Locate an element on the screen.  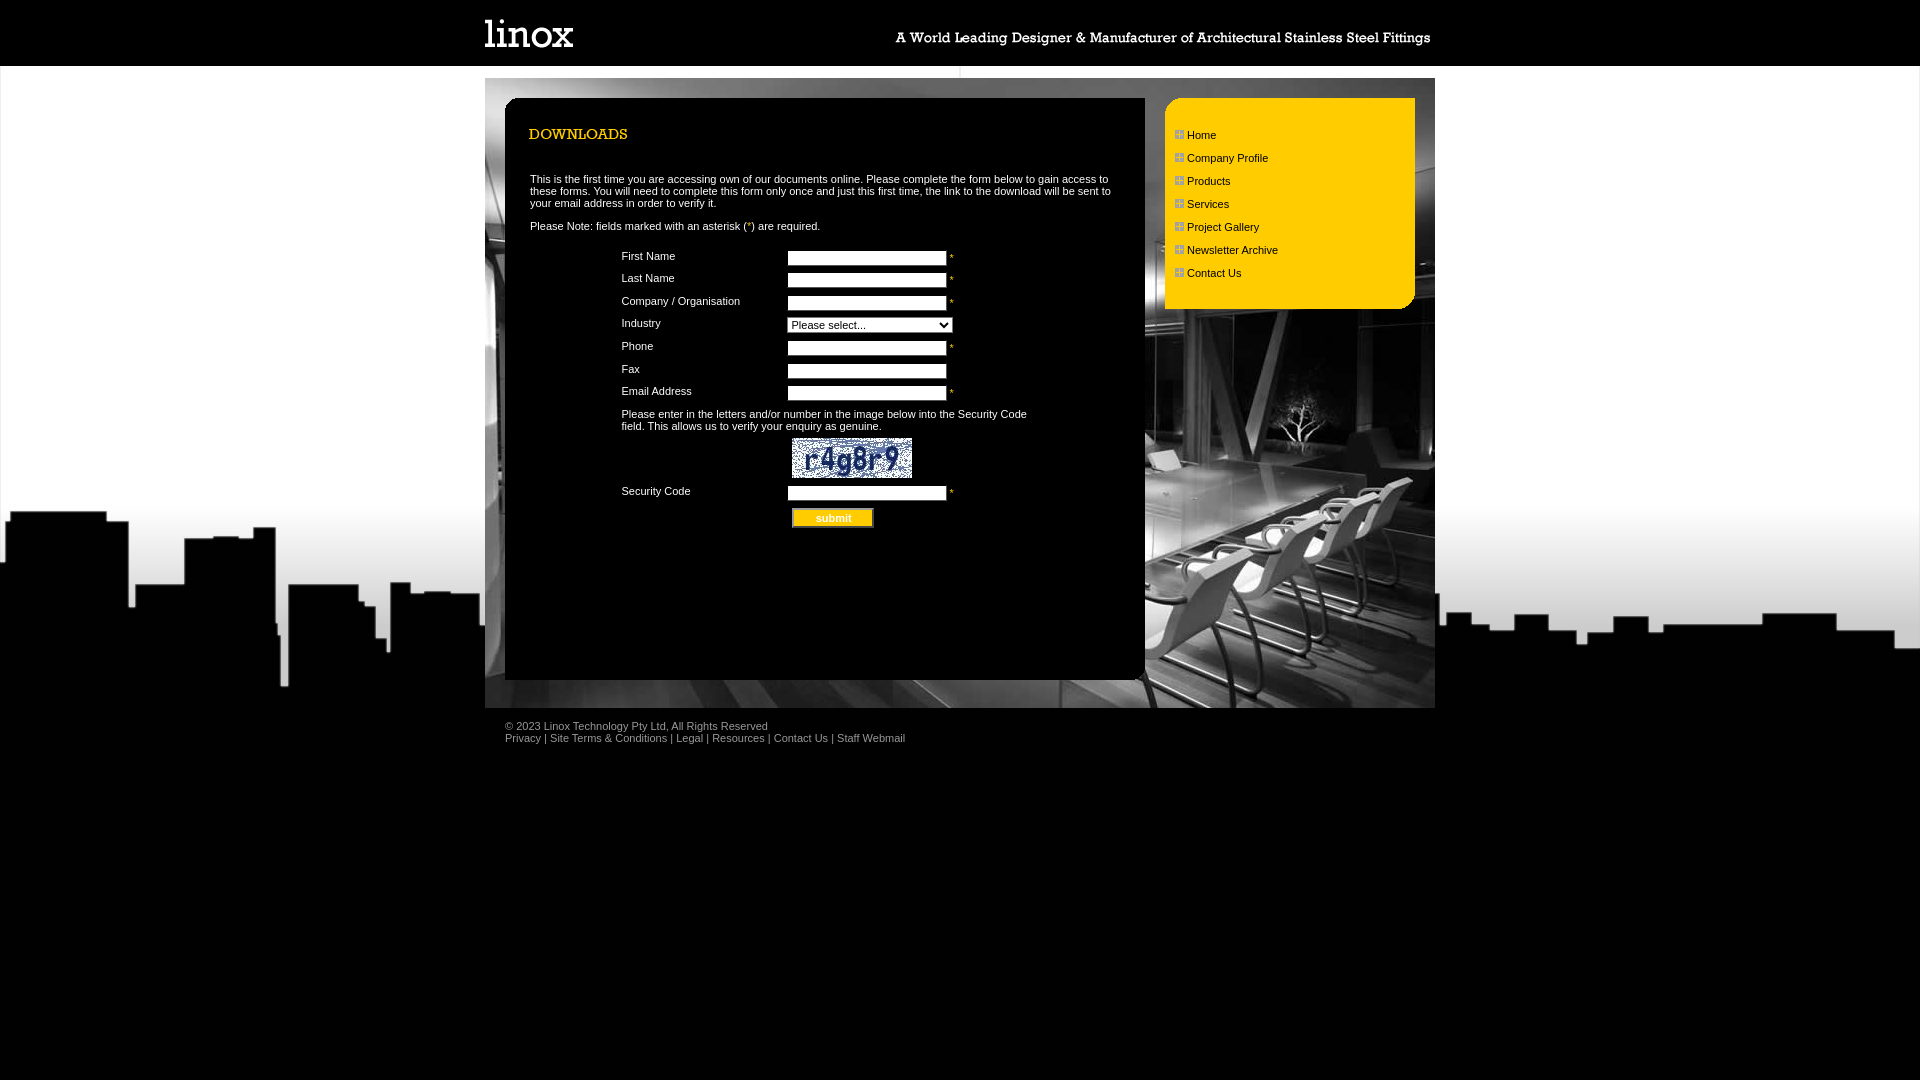
Staff Webmail is located at coordinates (871, 738).